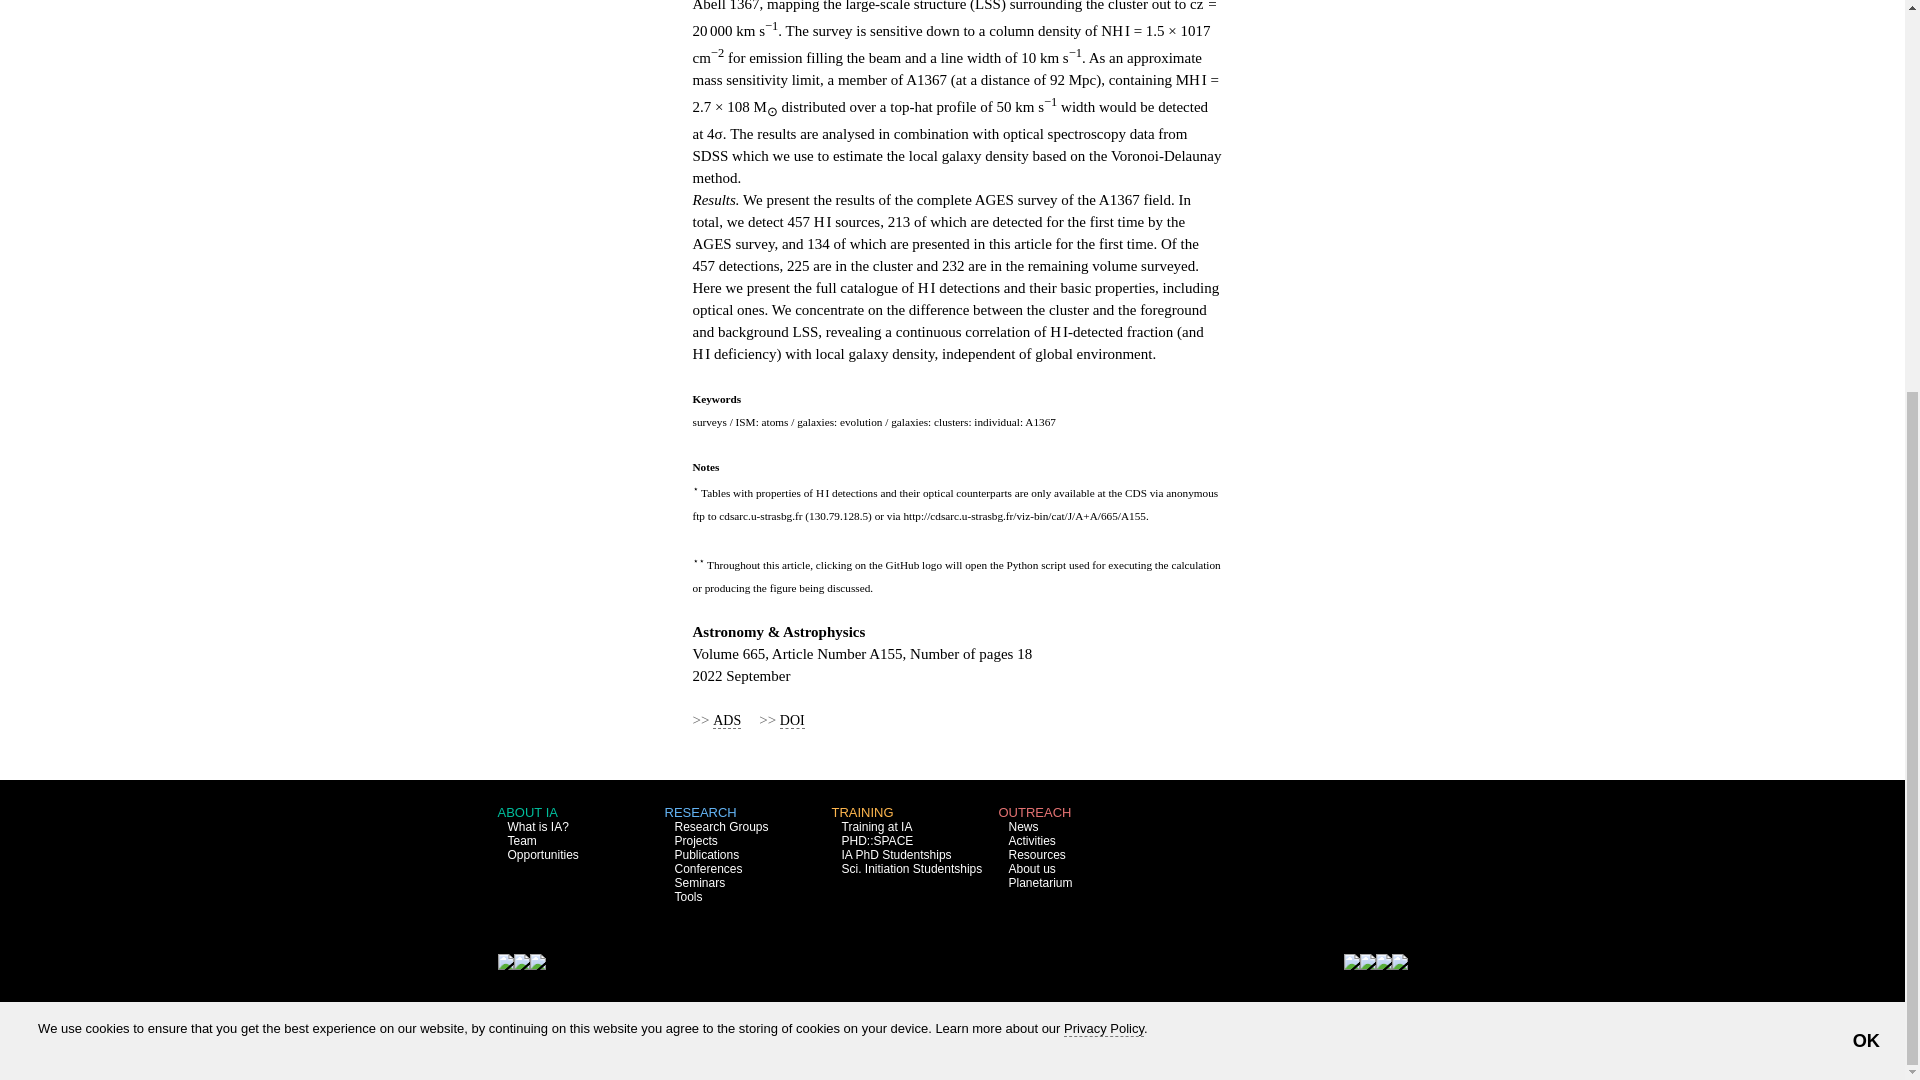 The image size is (1920, 1080). Describe the element at coordinates (538, 826) in the screenshot. I see `What is IA?` at that location.